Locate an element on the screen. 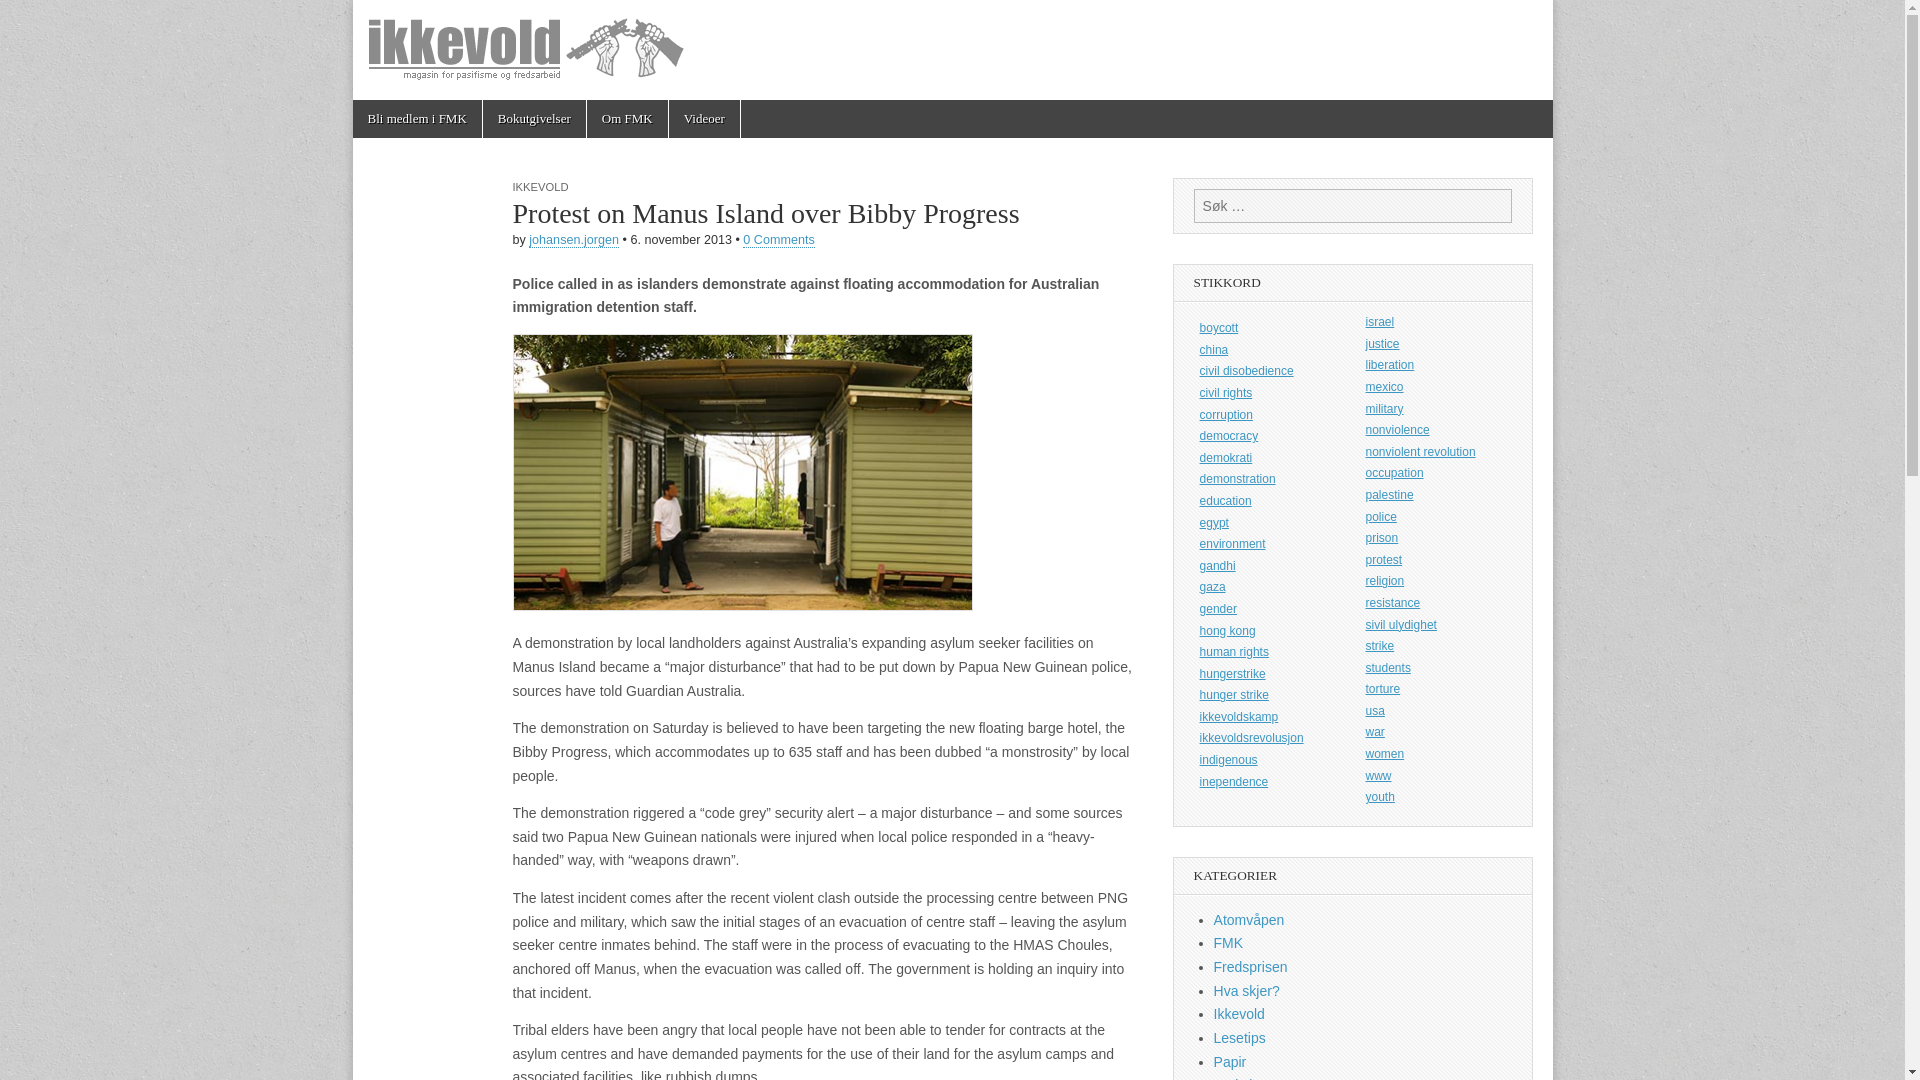 The width and height of the screenshot is (1920, 1080). ikkevoldsrevolusjon is located at coordinates (1270, 739).